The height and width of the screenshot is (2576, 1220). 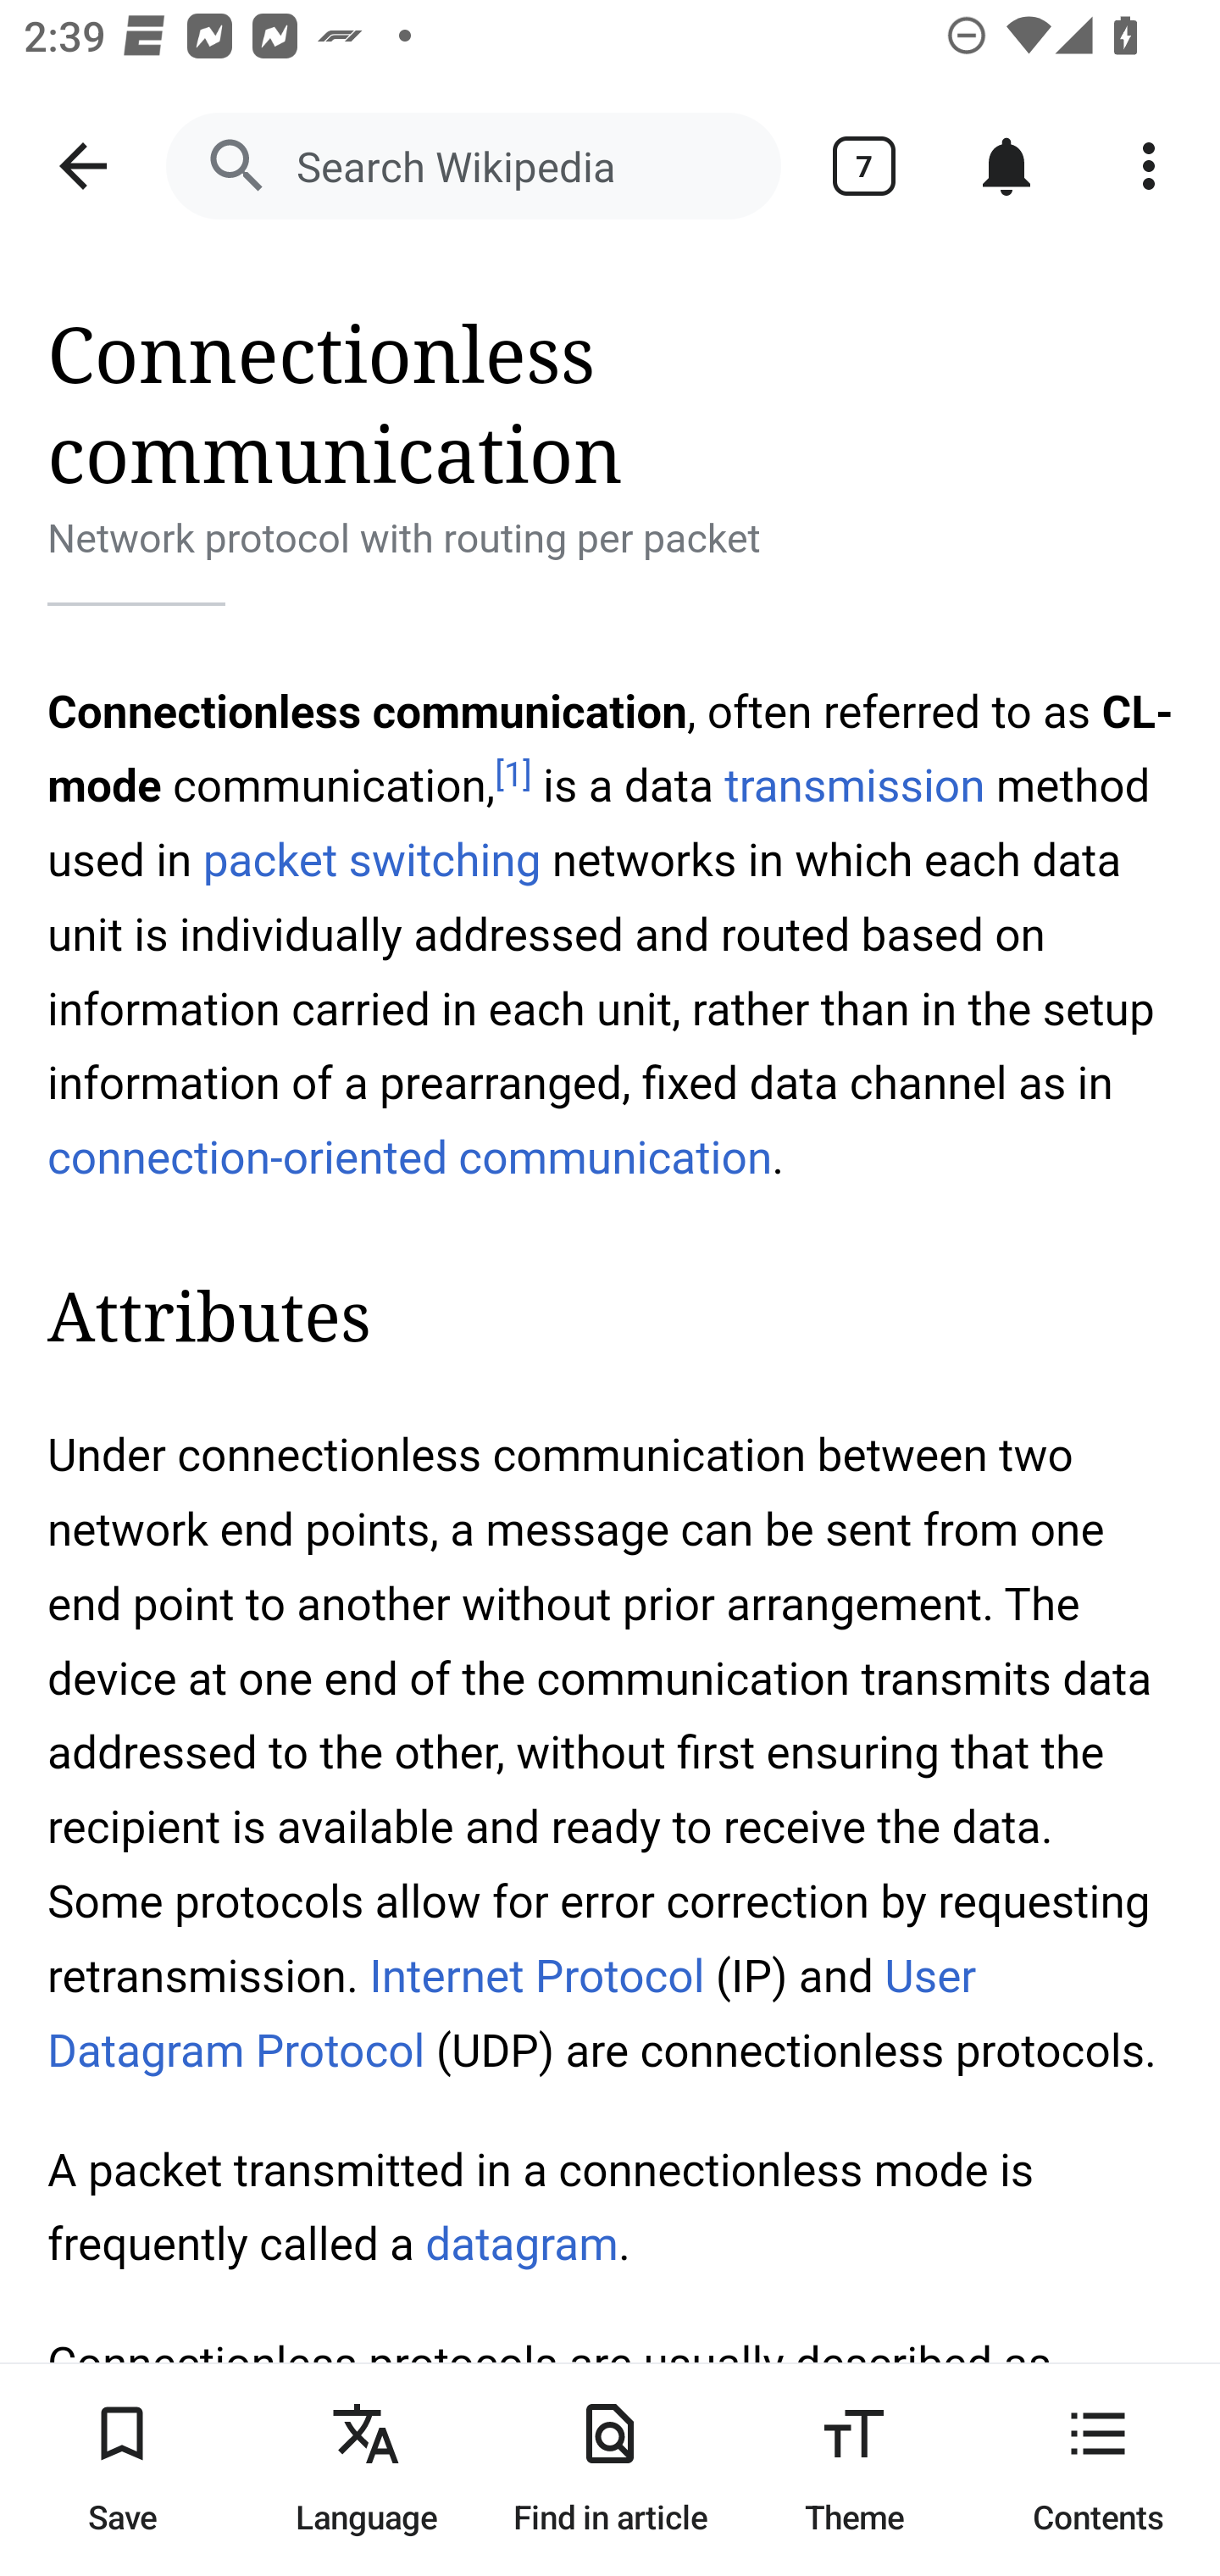 I want to click on Notifications, so click(x=1006, y=166).